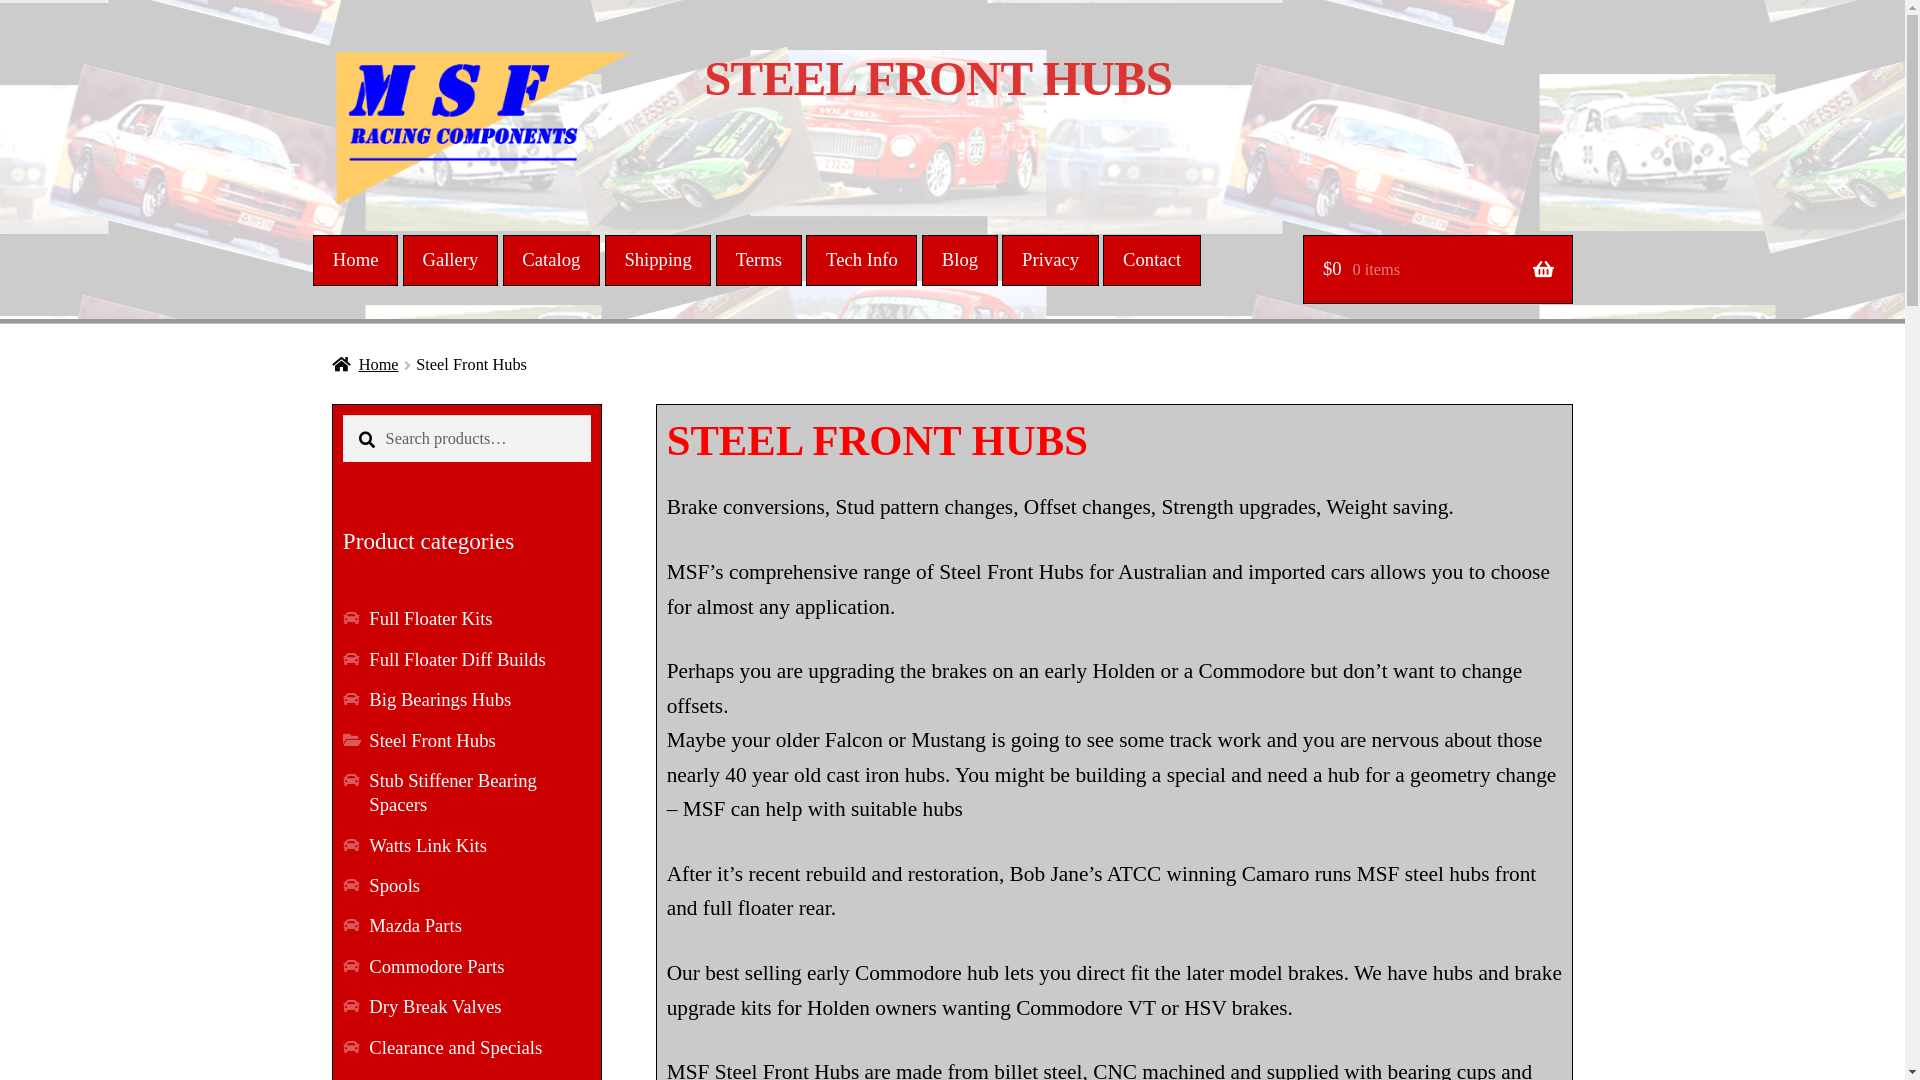  What do you see at coordinates (552, 260) in the screenshot?
I see `Catalog` at bounding box center [552, 260].